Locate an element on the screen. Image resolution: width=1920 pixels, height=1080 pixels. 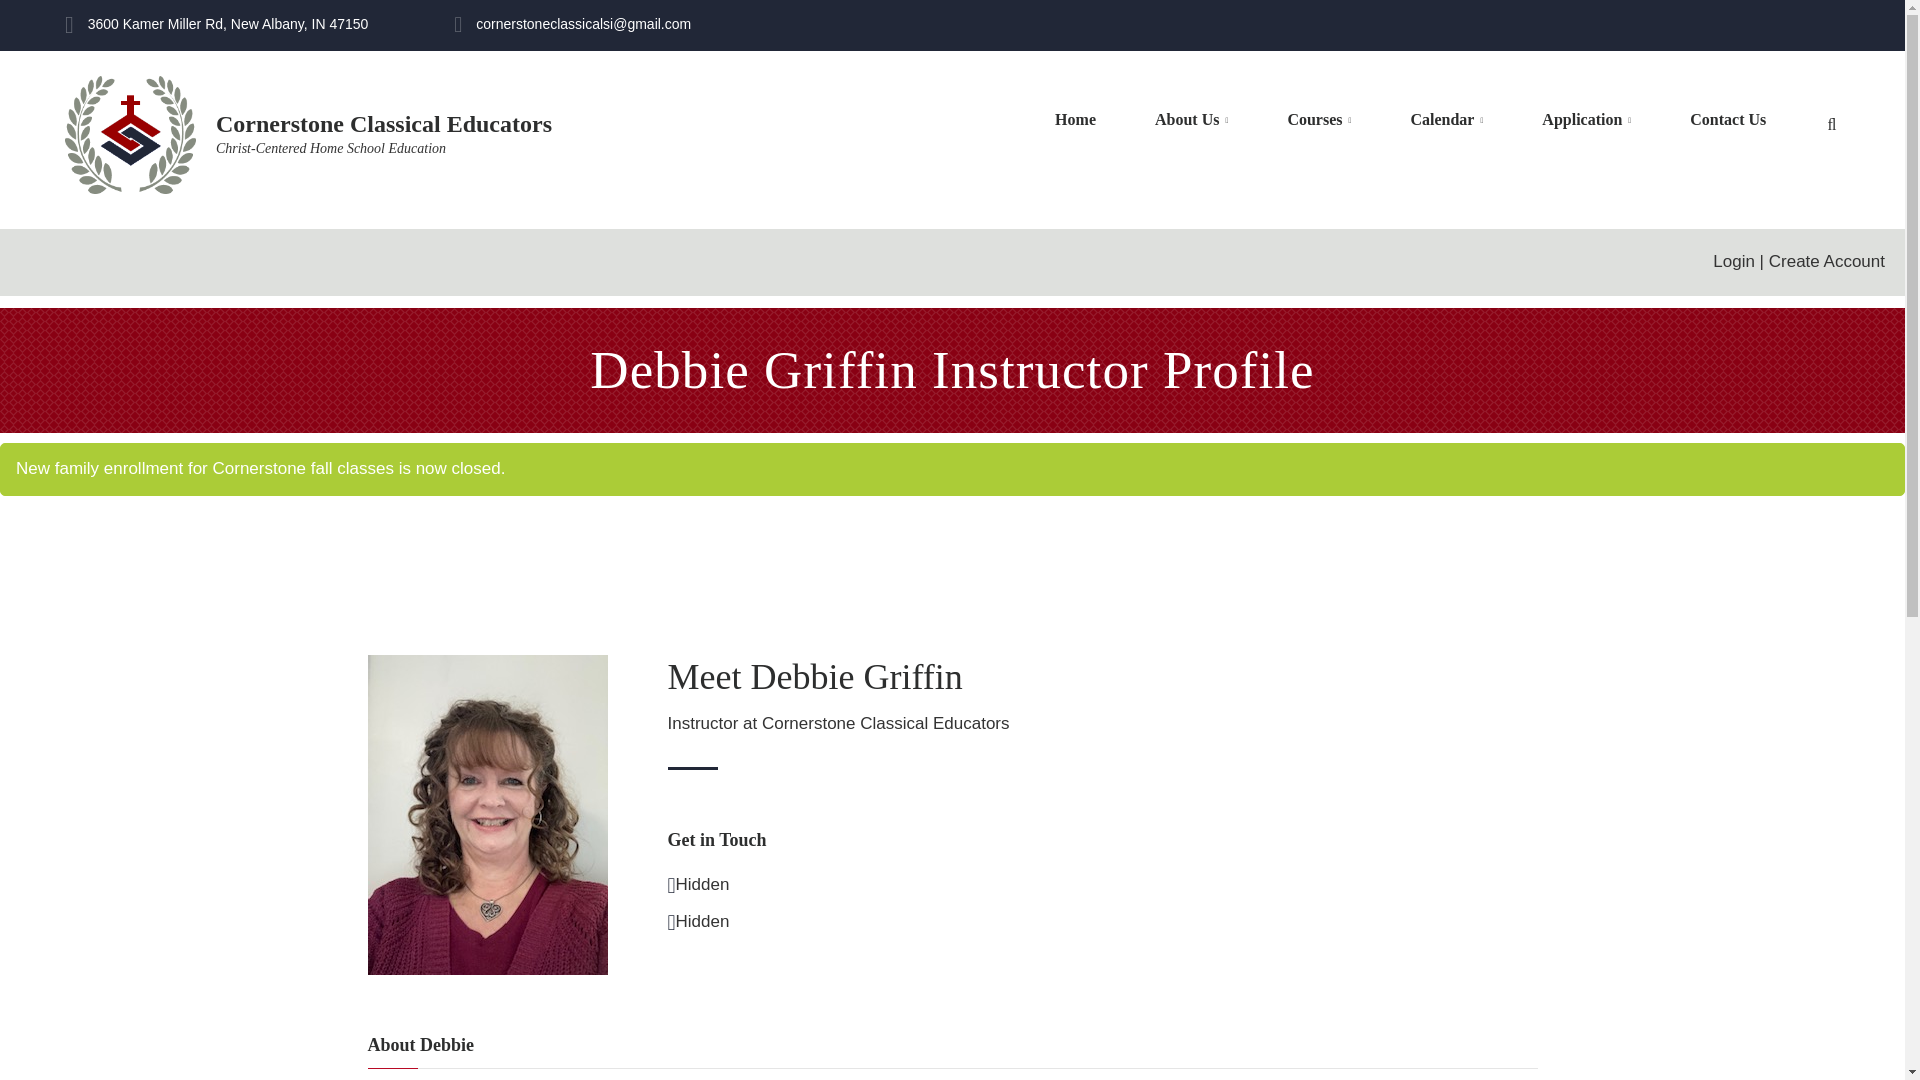
Login is located at coordinates (1733, 261).